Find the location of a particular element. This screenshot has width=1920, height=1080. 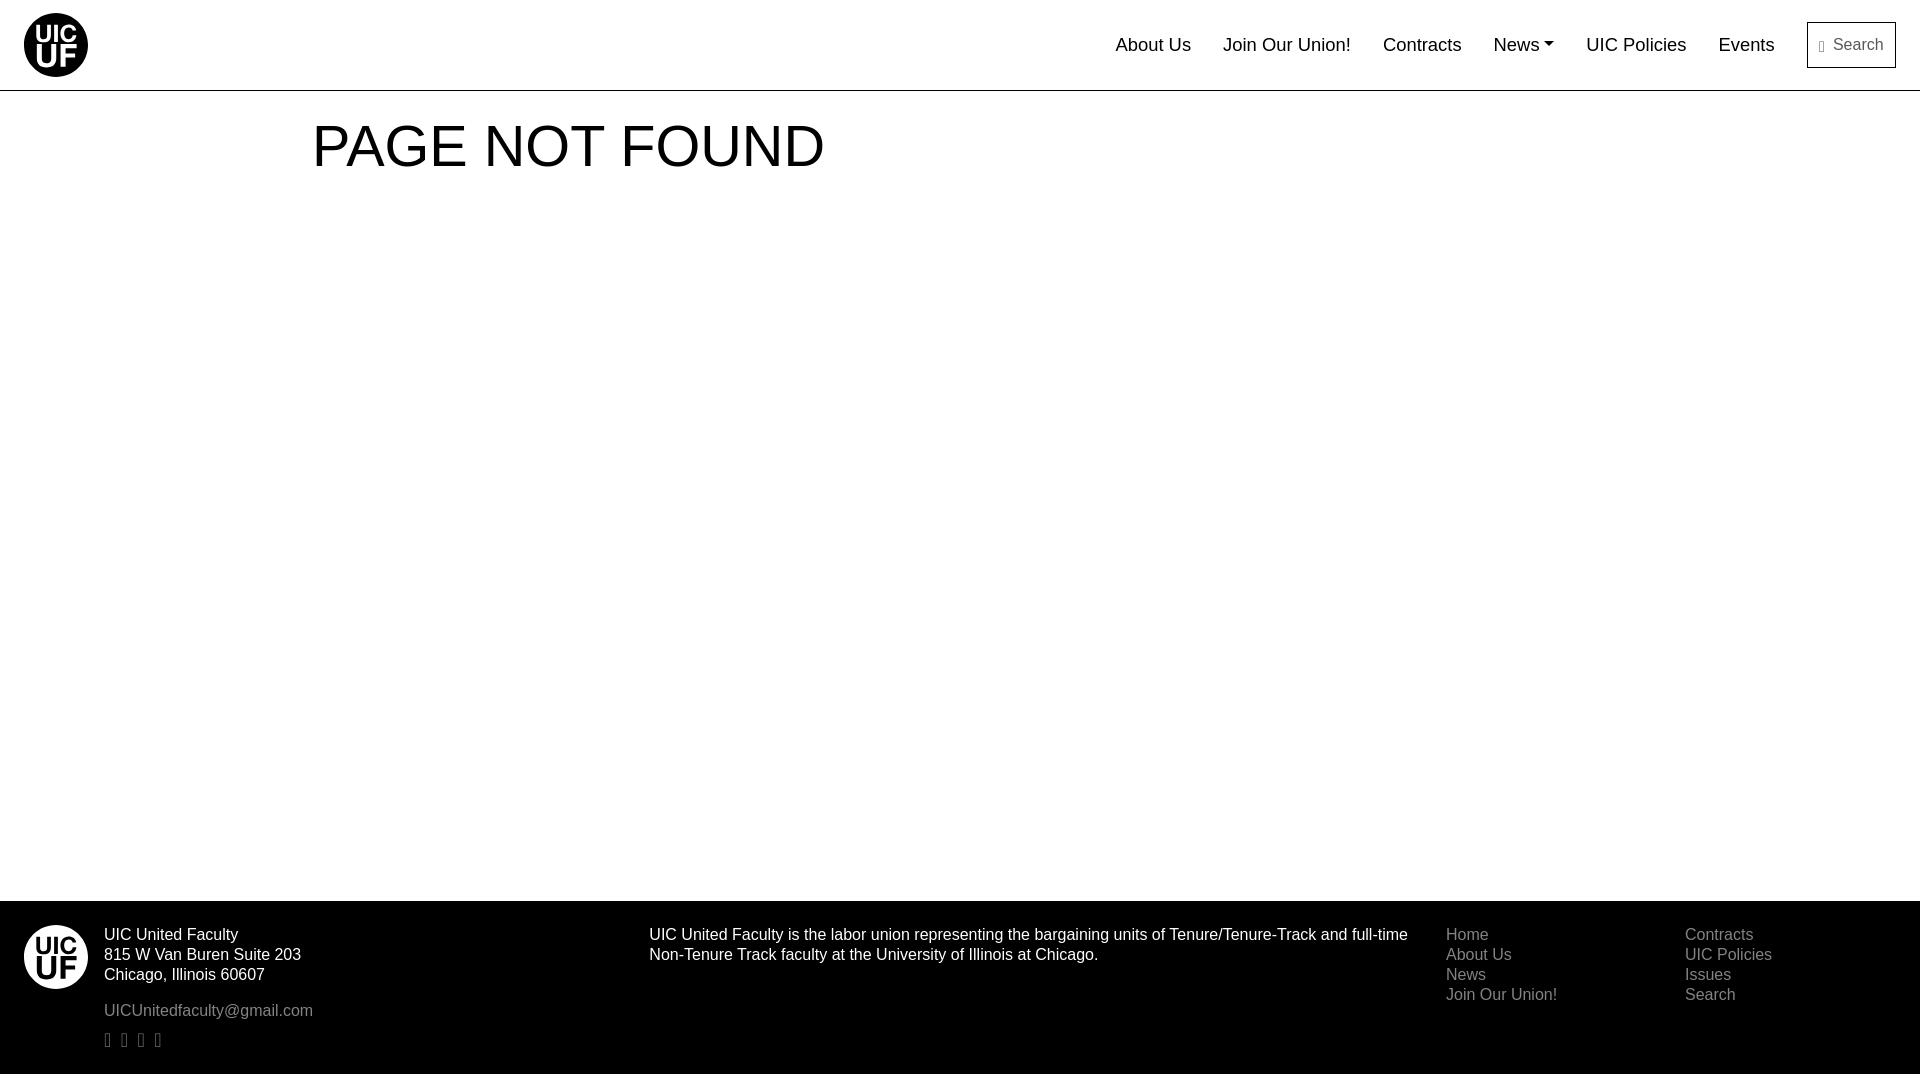

Contracts is located at coordinates (1422, 45).